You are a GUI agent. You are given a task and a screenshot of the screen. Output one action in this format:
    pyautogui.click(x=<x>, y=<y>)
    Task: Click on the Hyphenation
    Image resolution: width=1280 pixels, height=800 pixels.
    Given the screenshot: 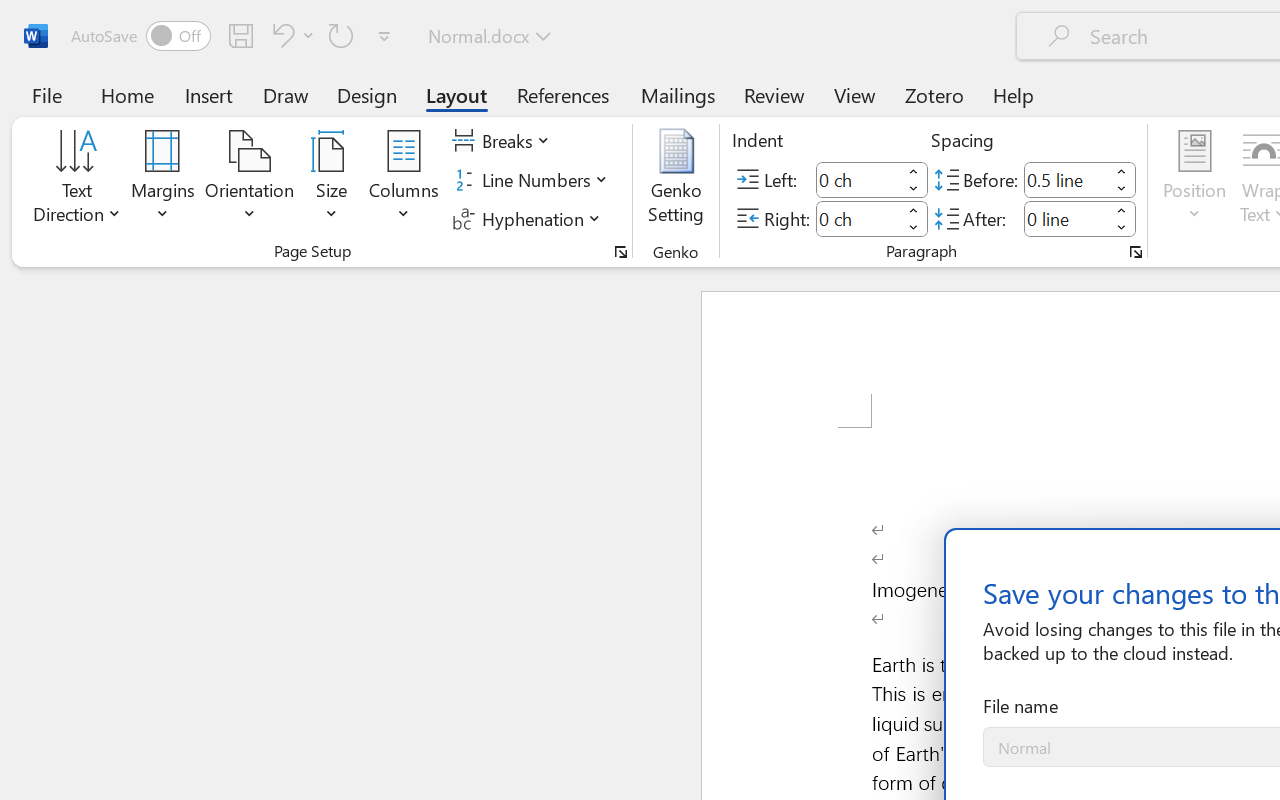 What is the action you would take?
    pyautogui.click(x=530, y=218)
    